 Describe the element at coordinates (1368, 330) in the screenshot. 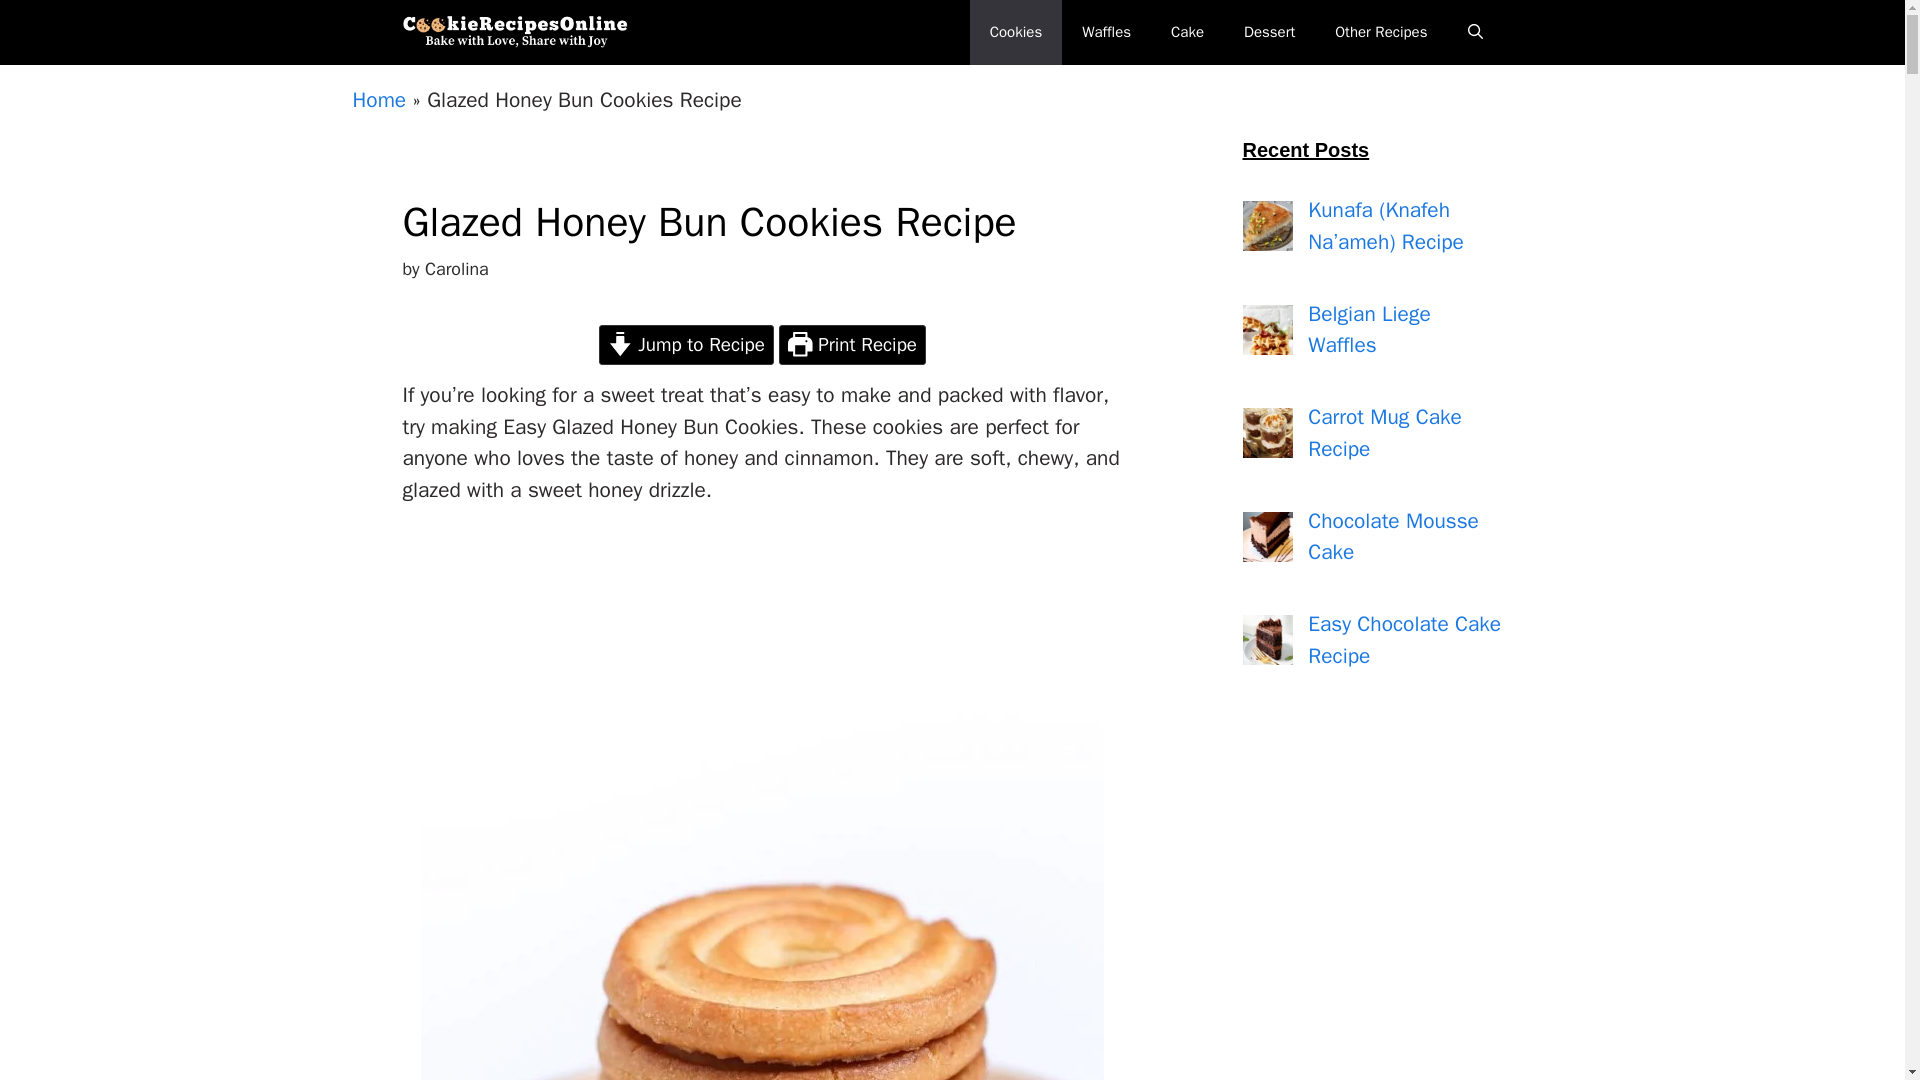

I see `Belgian Liege Waffles` at that location.